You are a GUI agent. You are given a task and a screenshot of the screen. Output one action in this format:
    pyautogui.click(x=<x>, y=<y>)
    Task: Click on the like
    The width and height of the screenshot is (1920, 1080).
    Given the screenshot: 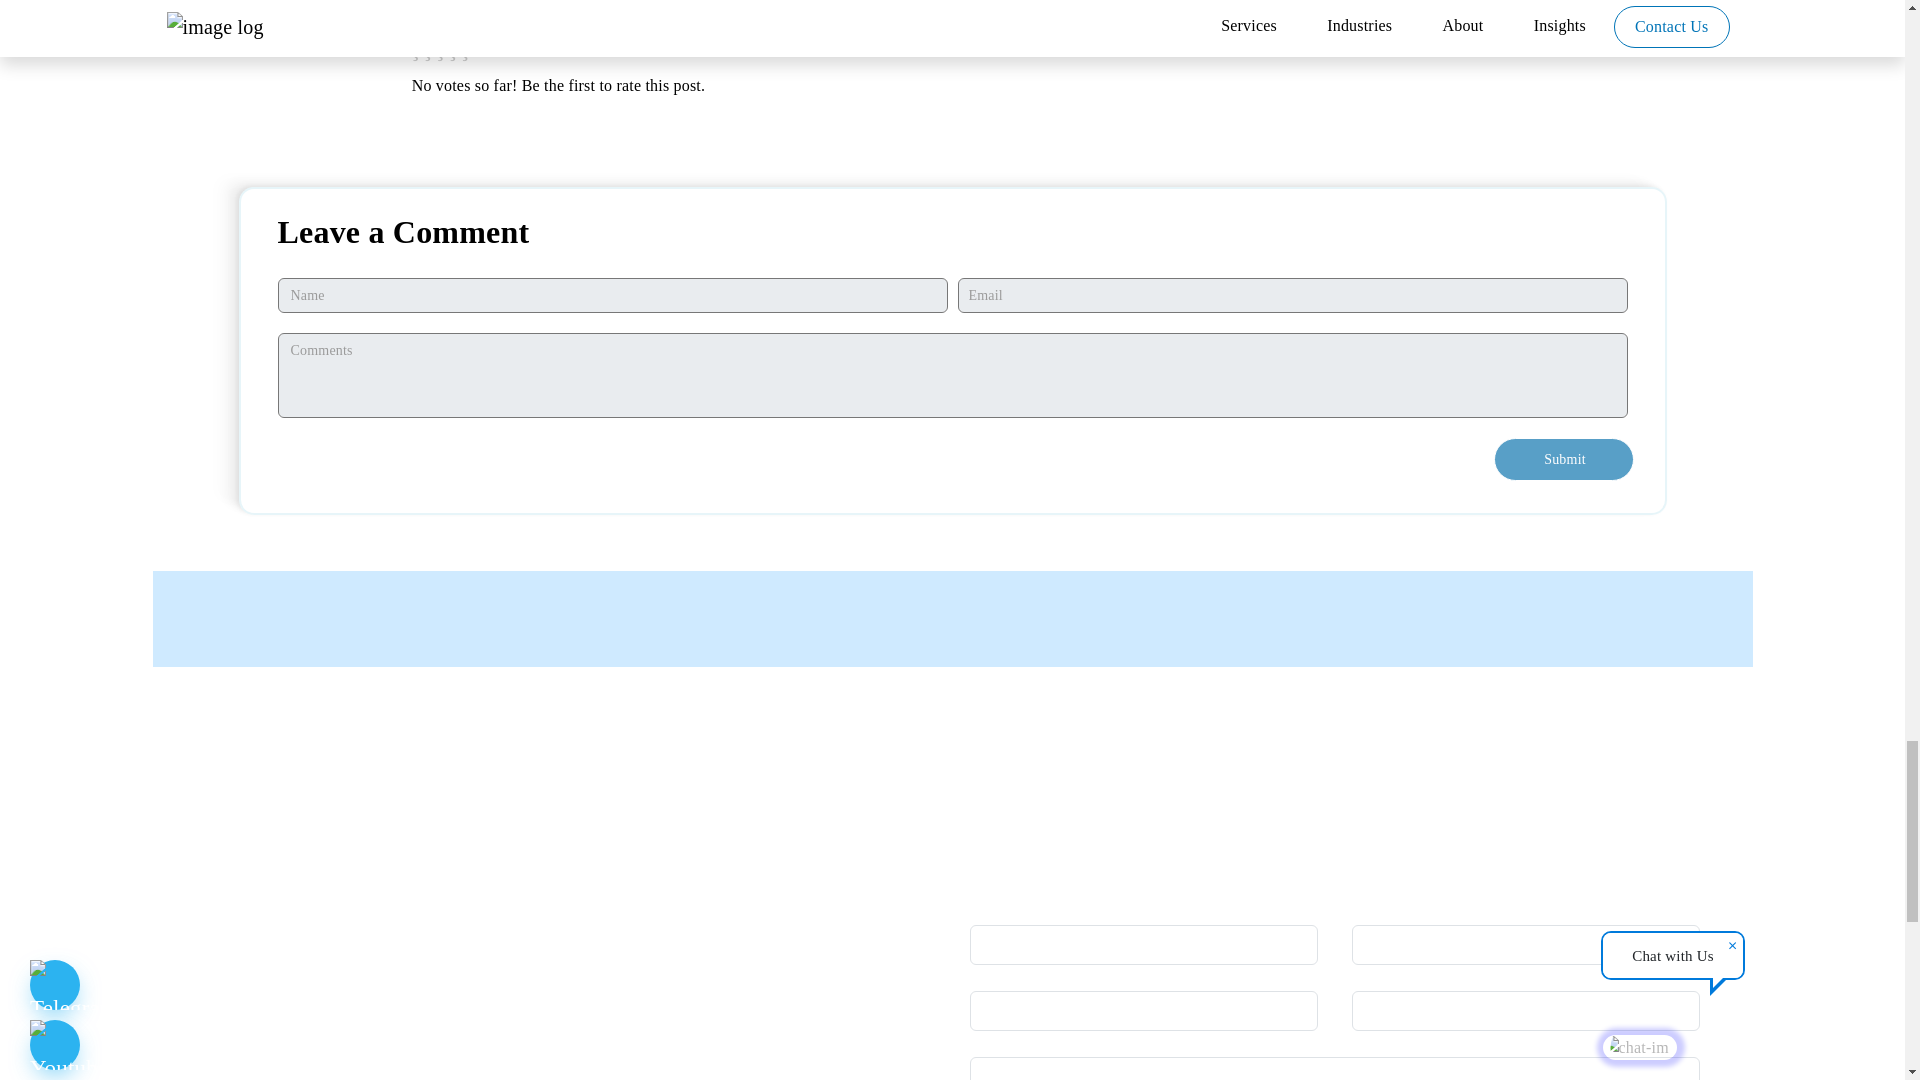 What is the action you would take?
    pyautogui.click(x=304, y=16)
    